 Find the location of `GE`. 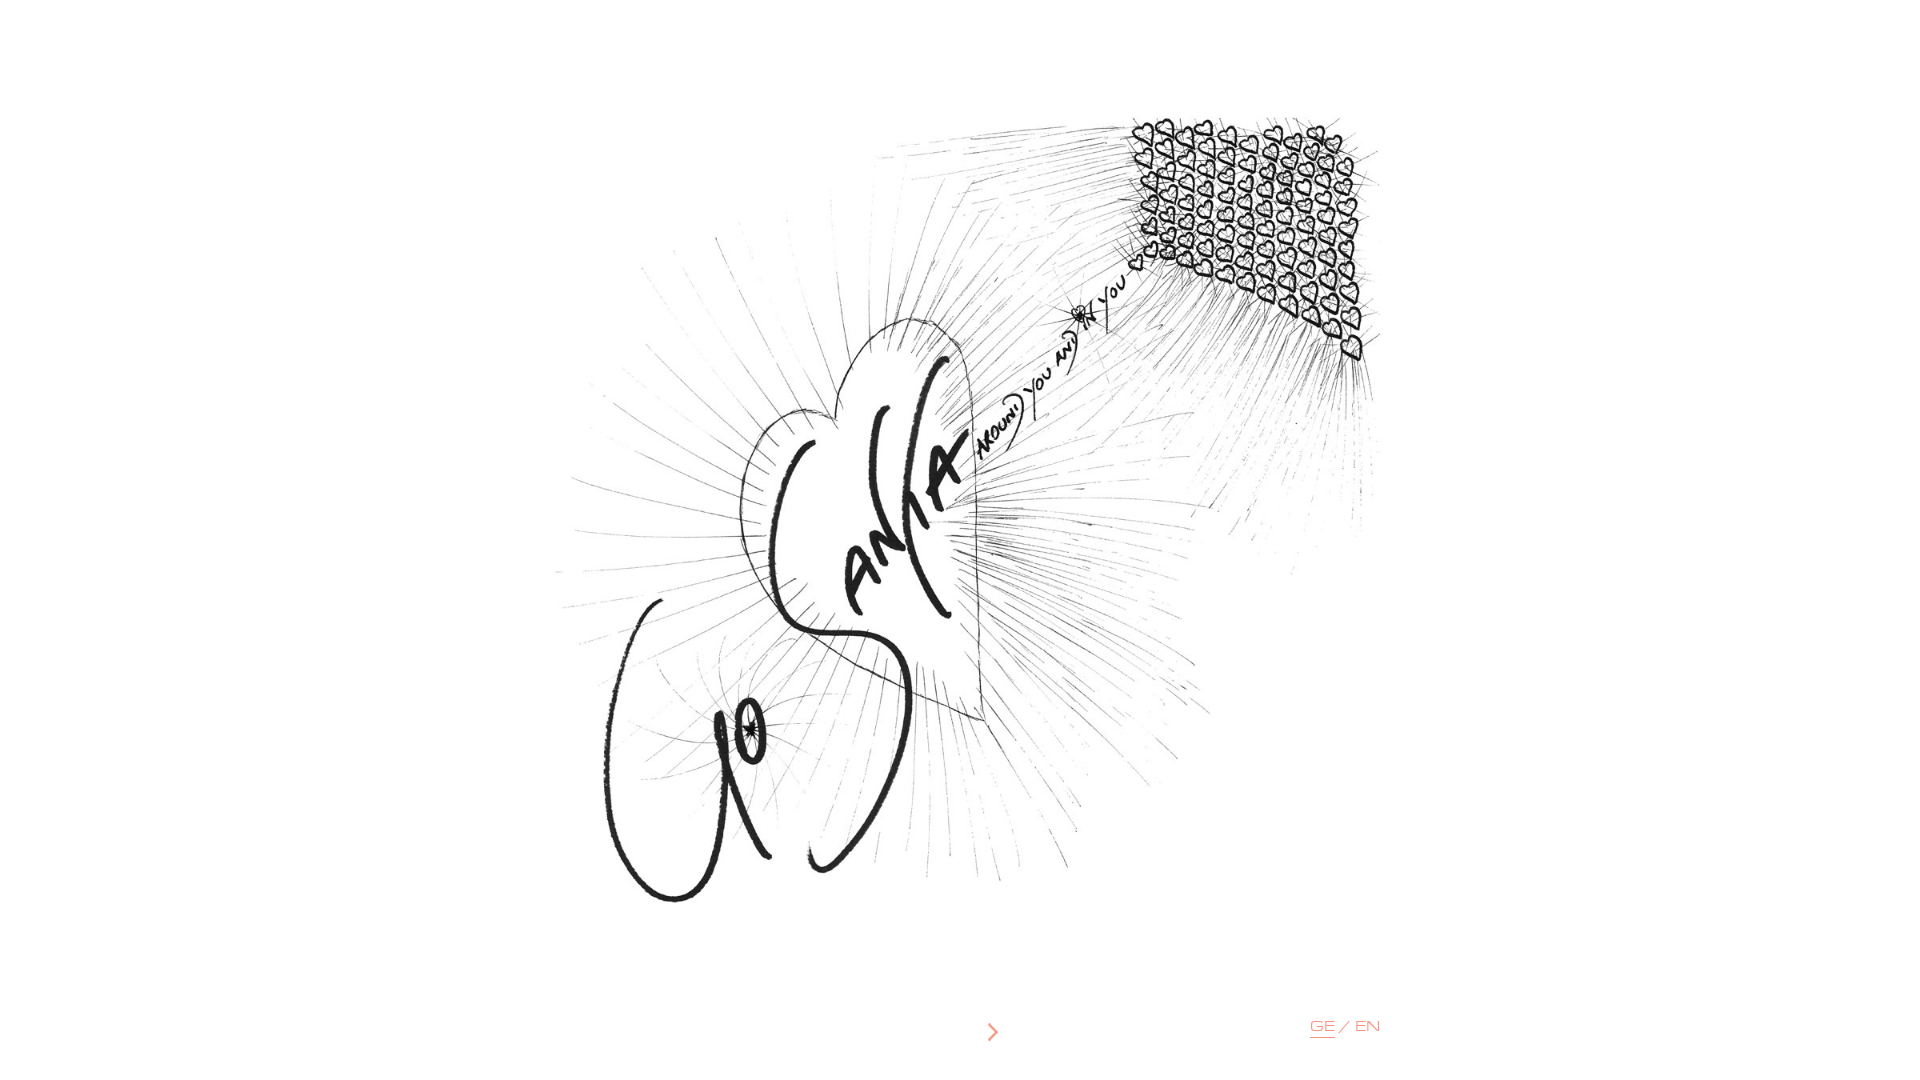

GE is located at coordinates (1322, 1029).